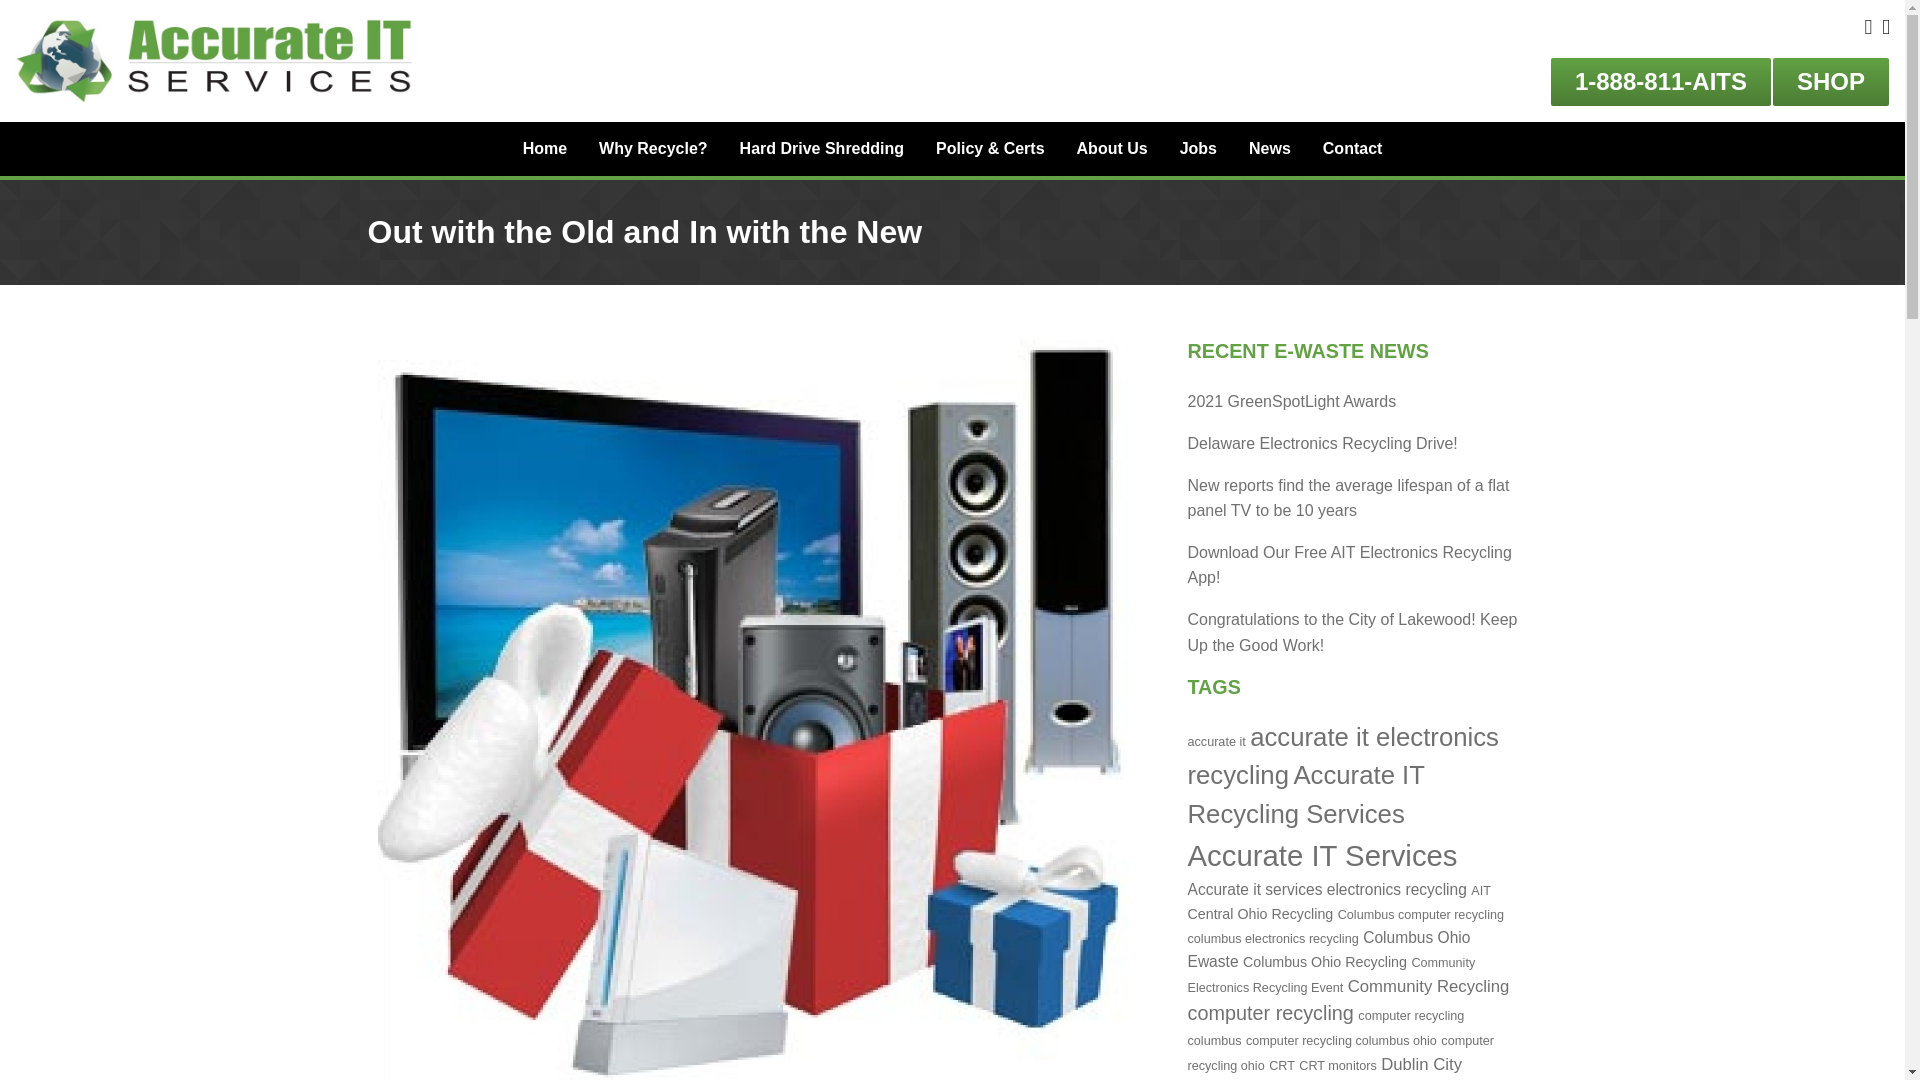  I want to click on accurate it, so click(1217, 742).